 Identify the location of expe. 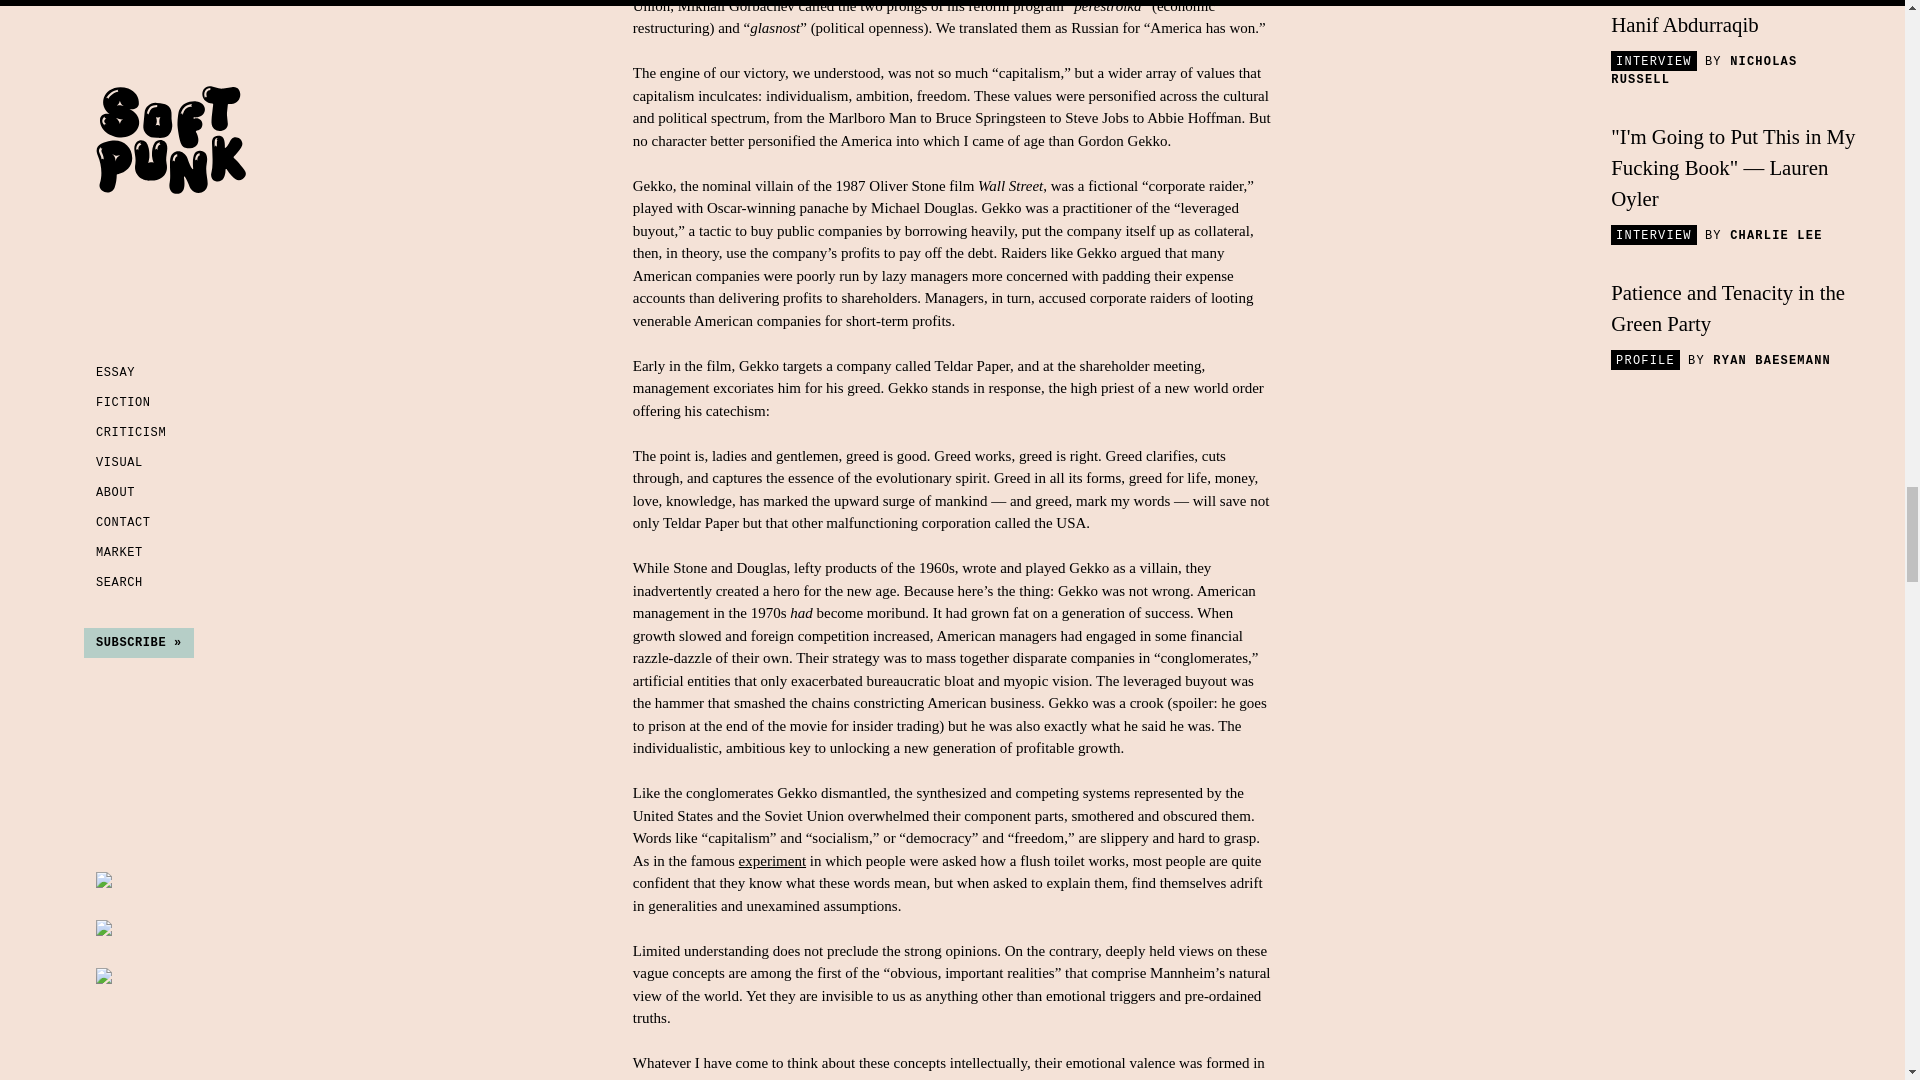
(752, 861).